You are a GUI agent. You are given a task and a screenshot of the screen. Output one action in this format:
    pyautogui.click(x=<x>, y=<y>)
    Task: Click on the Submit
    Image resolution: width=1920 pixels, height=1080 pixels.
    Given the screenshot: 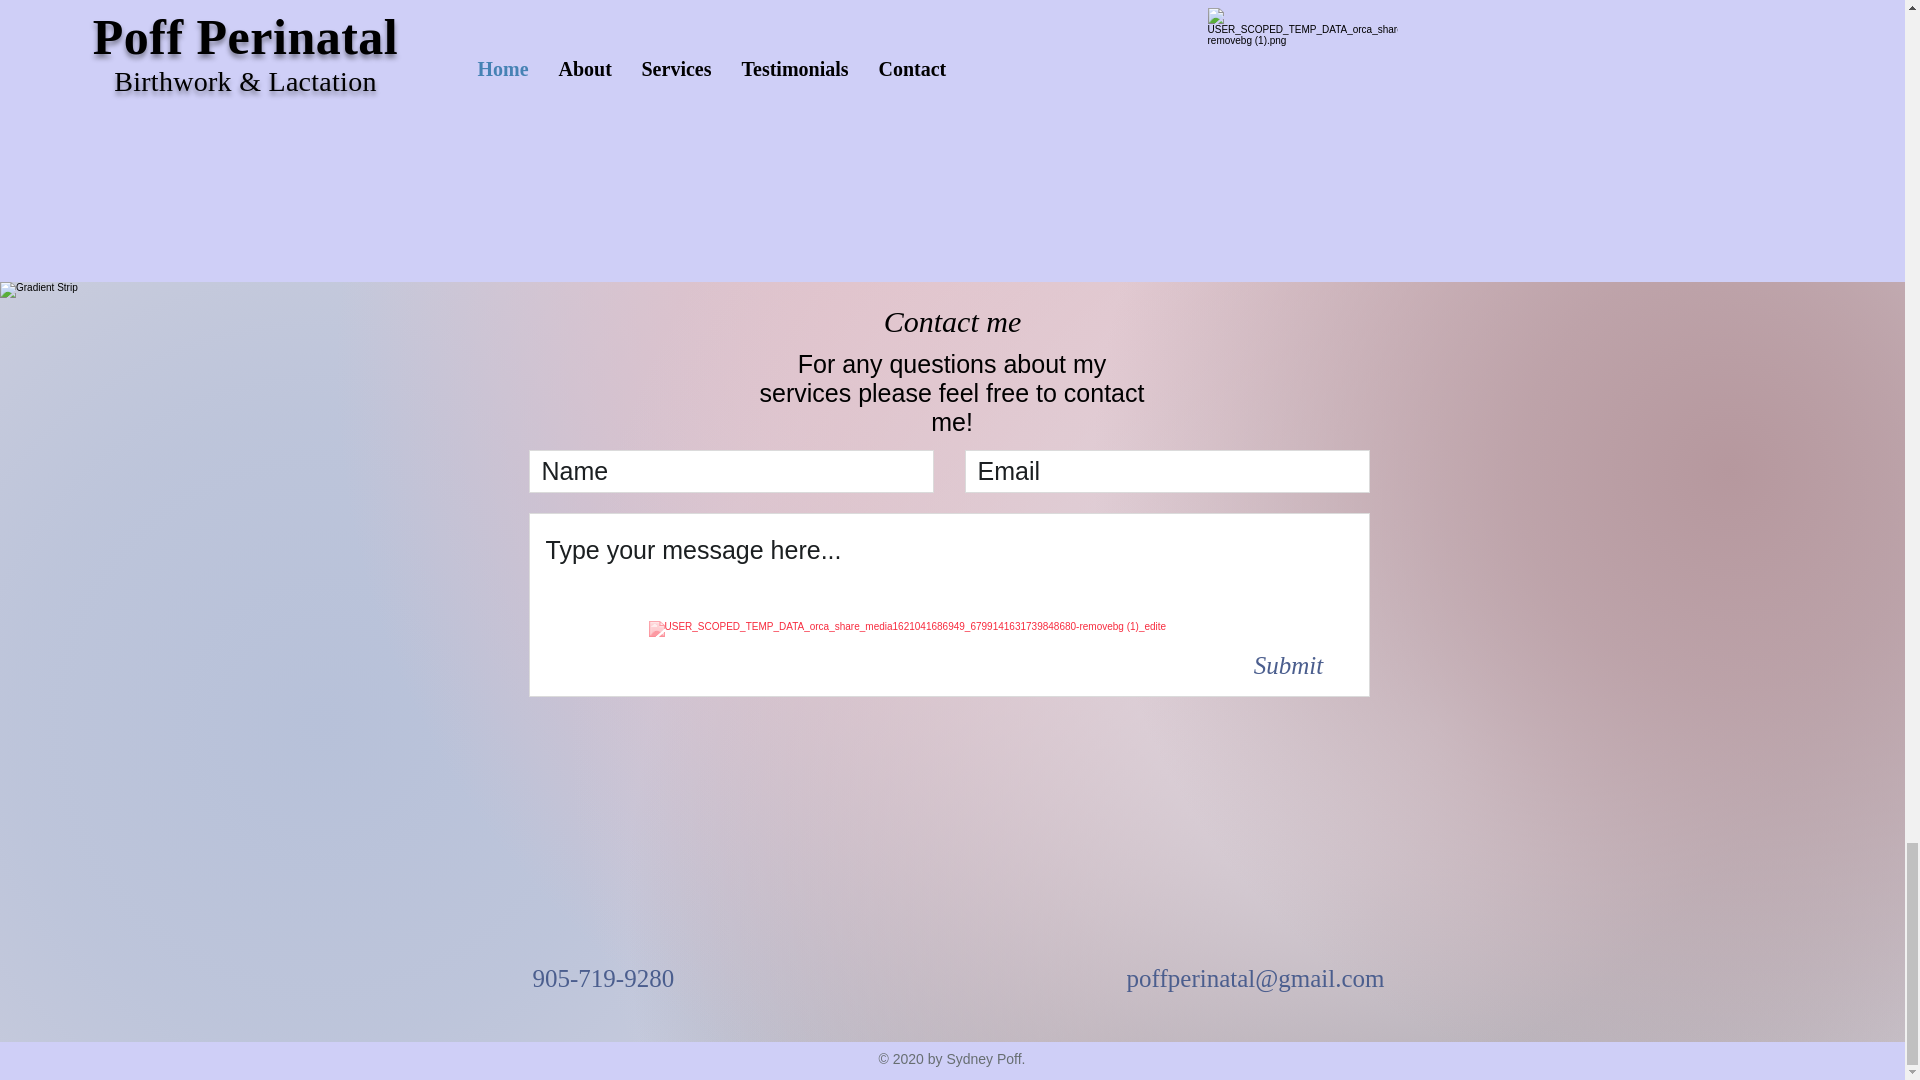 What is the action you would take?
    pyautogui.click(x=1288, y=664)
    